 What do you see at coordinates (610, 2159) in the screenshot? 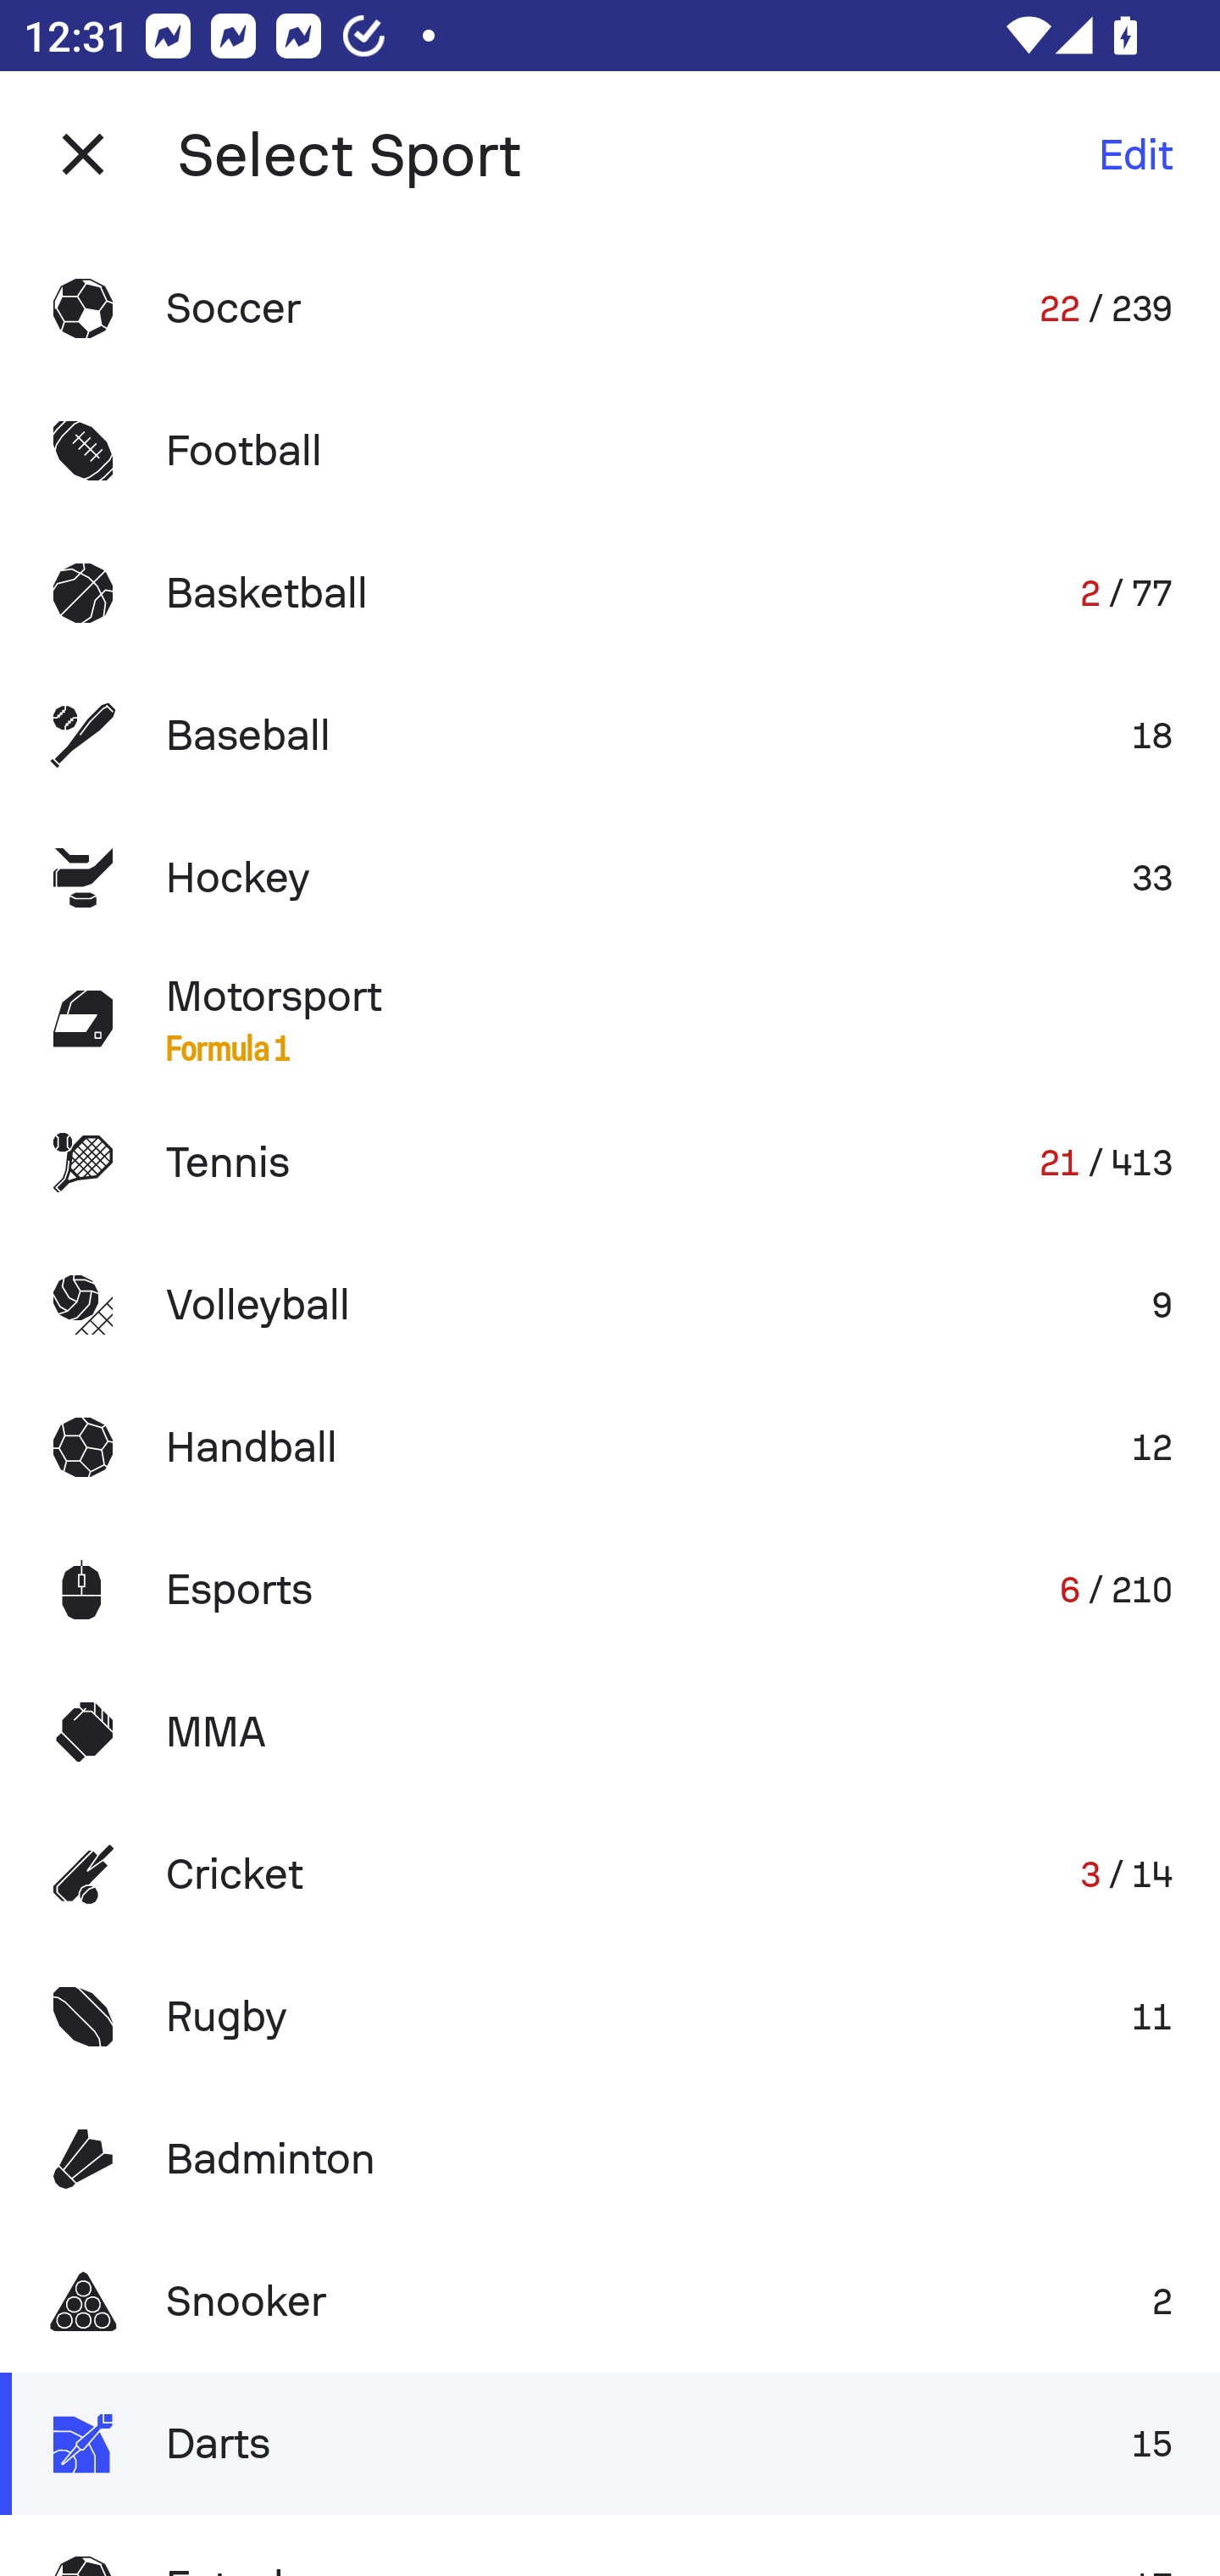
I see `Badminton` at bounding box center [610, 2159].